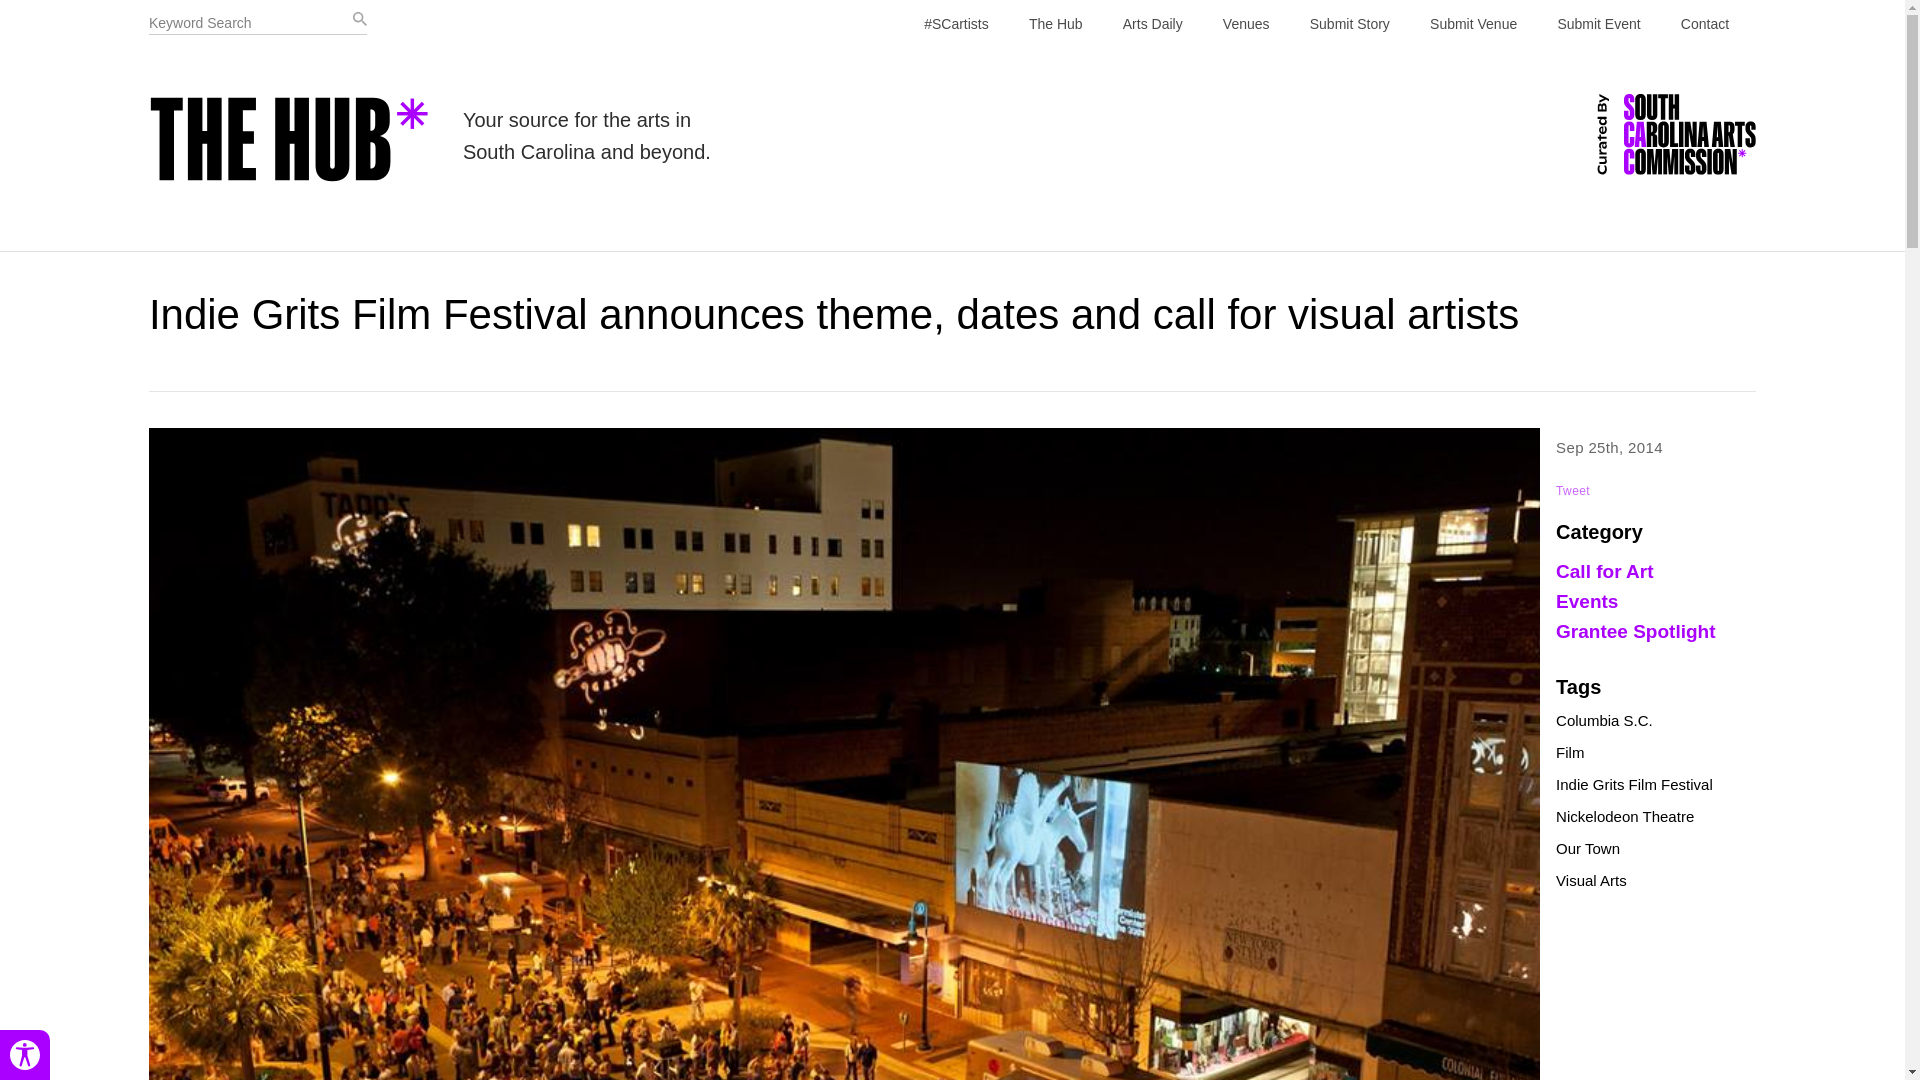 The height and width of the screenshot is (1080, 1920). Describe the element at coordinates (1586, 601) in the screenshot. I see `Events` at that location.